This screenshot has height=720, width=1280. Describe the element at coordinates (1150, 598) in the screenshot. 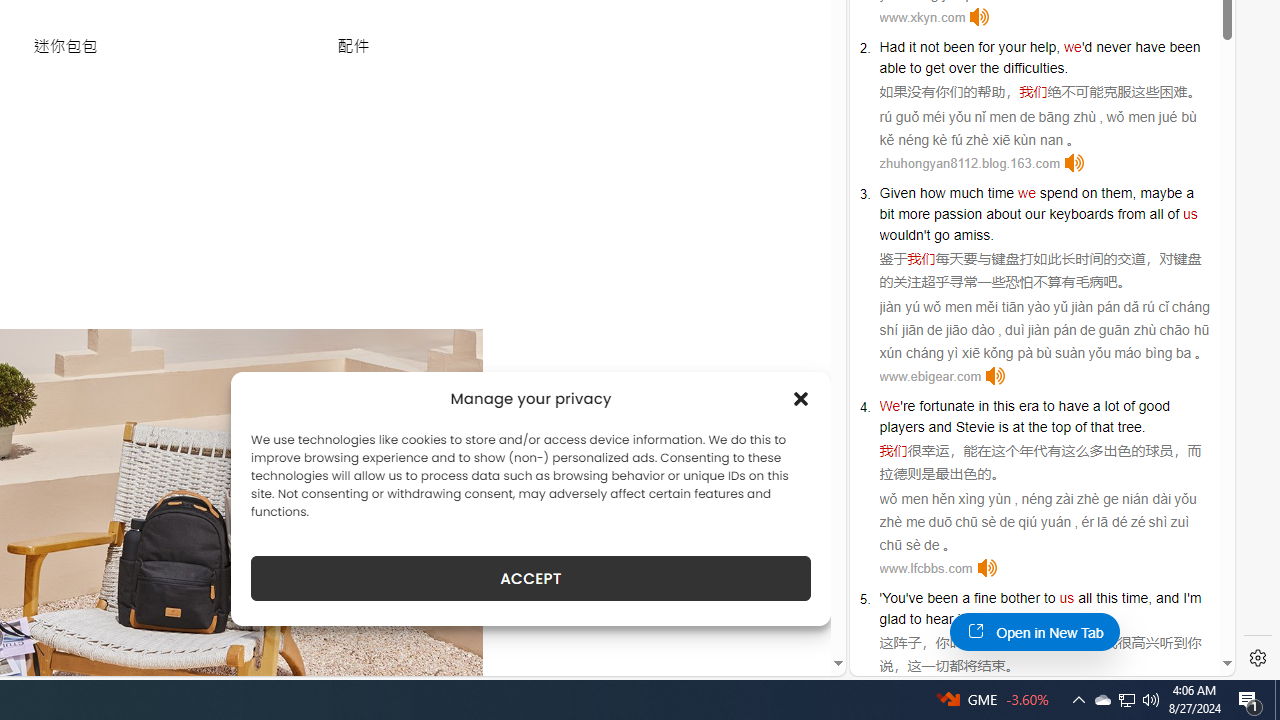

I see `,` at that location.